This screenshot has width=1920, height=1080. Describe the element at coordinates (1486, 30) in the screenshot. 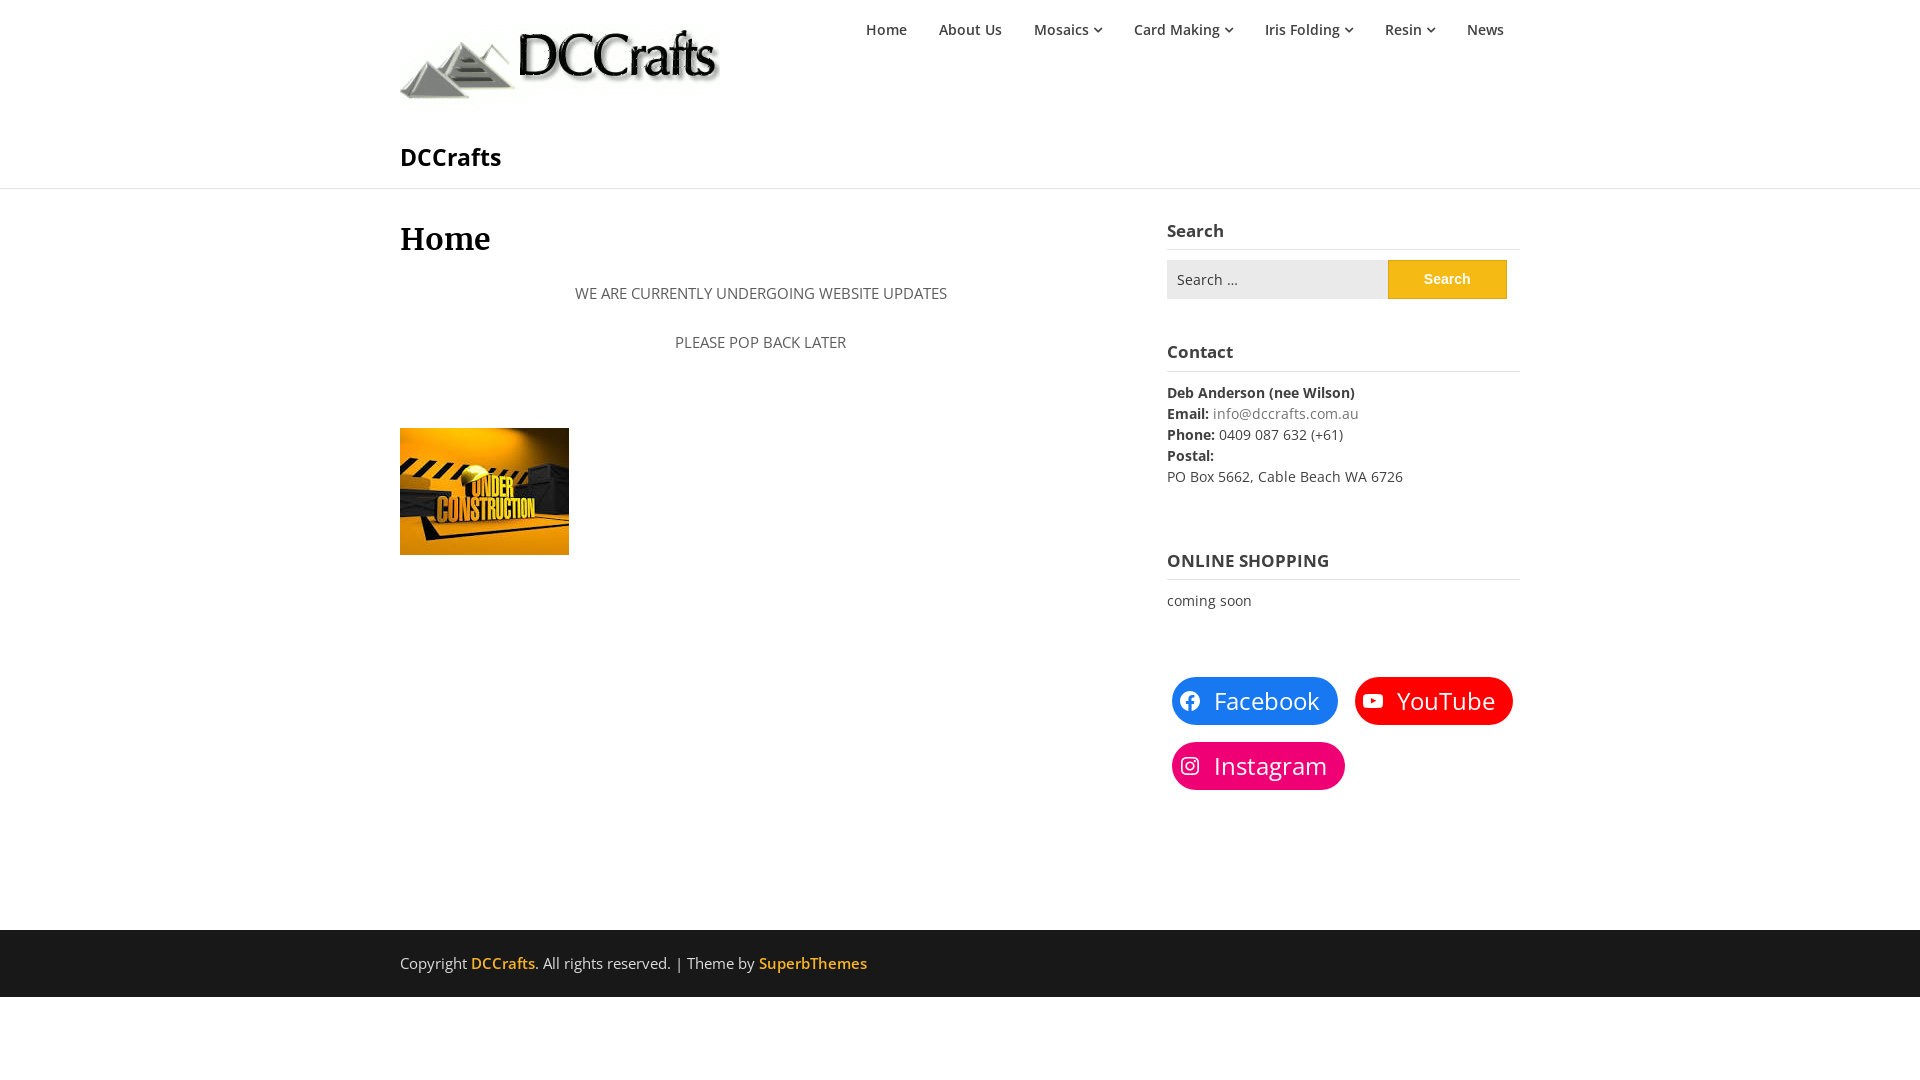

I see `News` at that location.